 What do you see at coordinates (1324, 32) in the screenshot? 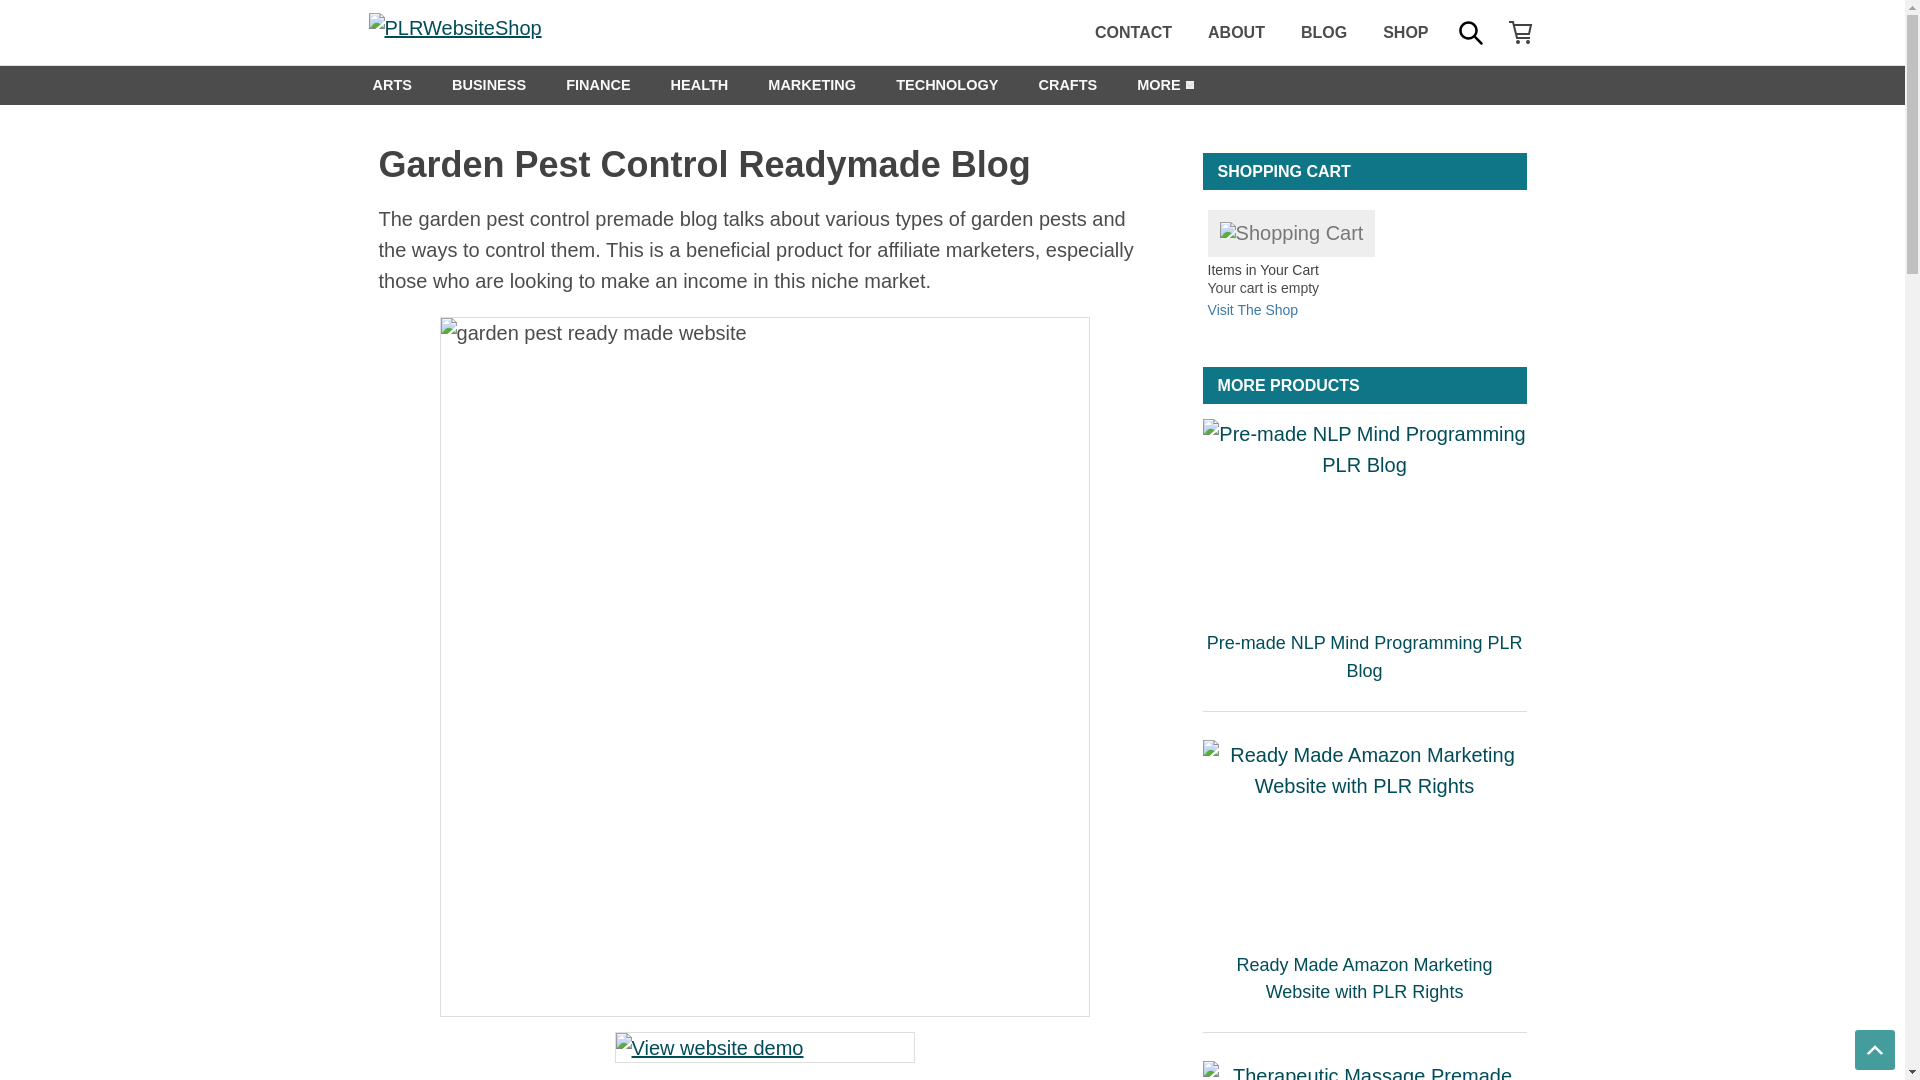
I see `BLOG` at bounding box center [1324, 32].